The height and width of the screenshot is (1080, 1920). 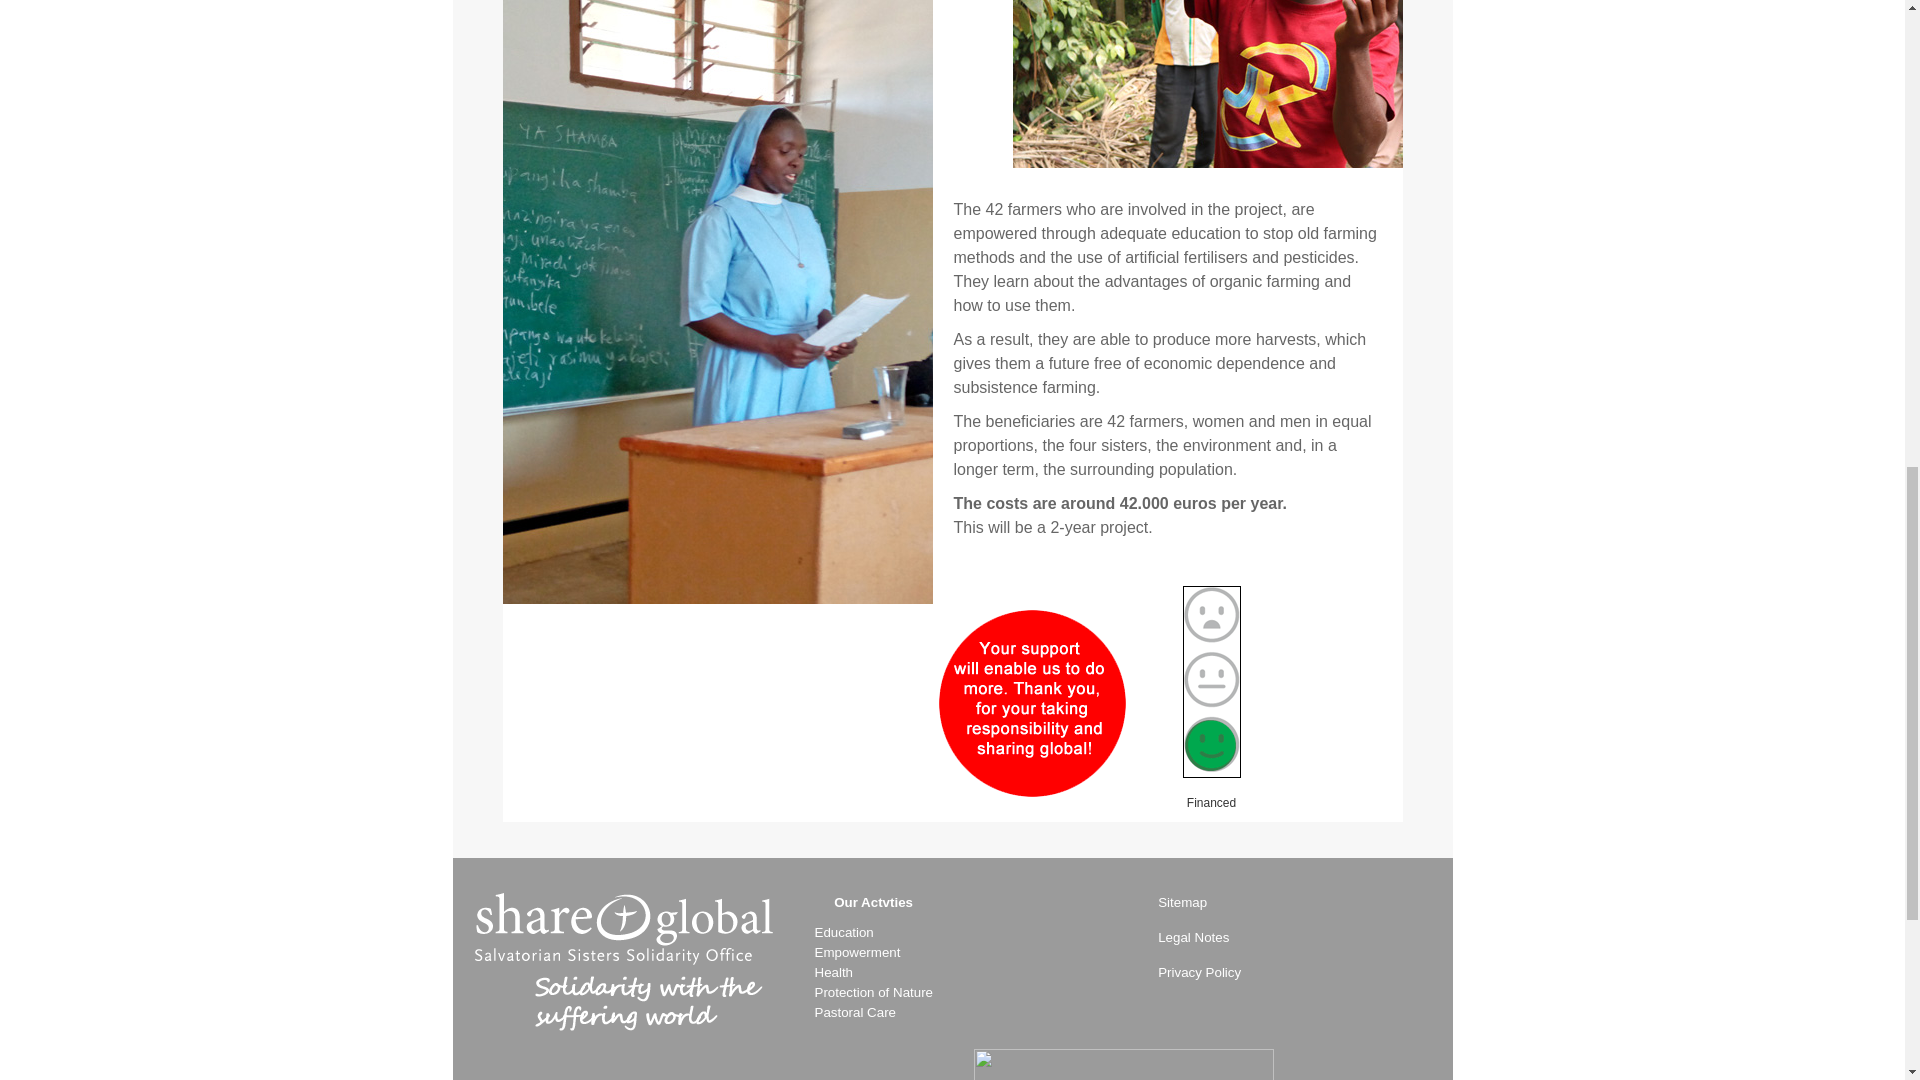 What do you see at coordinates (857, 952) in the screenshot?
I see `Empowerment` at bounding box center [857, 952].